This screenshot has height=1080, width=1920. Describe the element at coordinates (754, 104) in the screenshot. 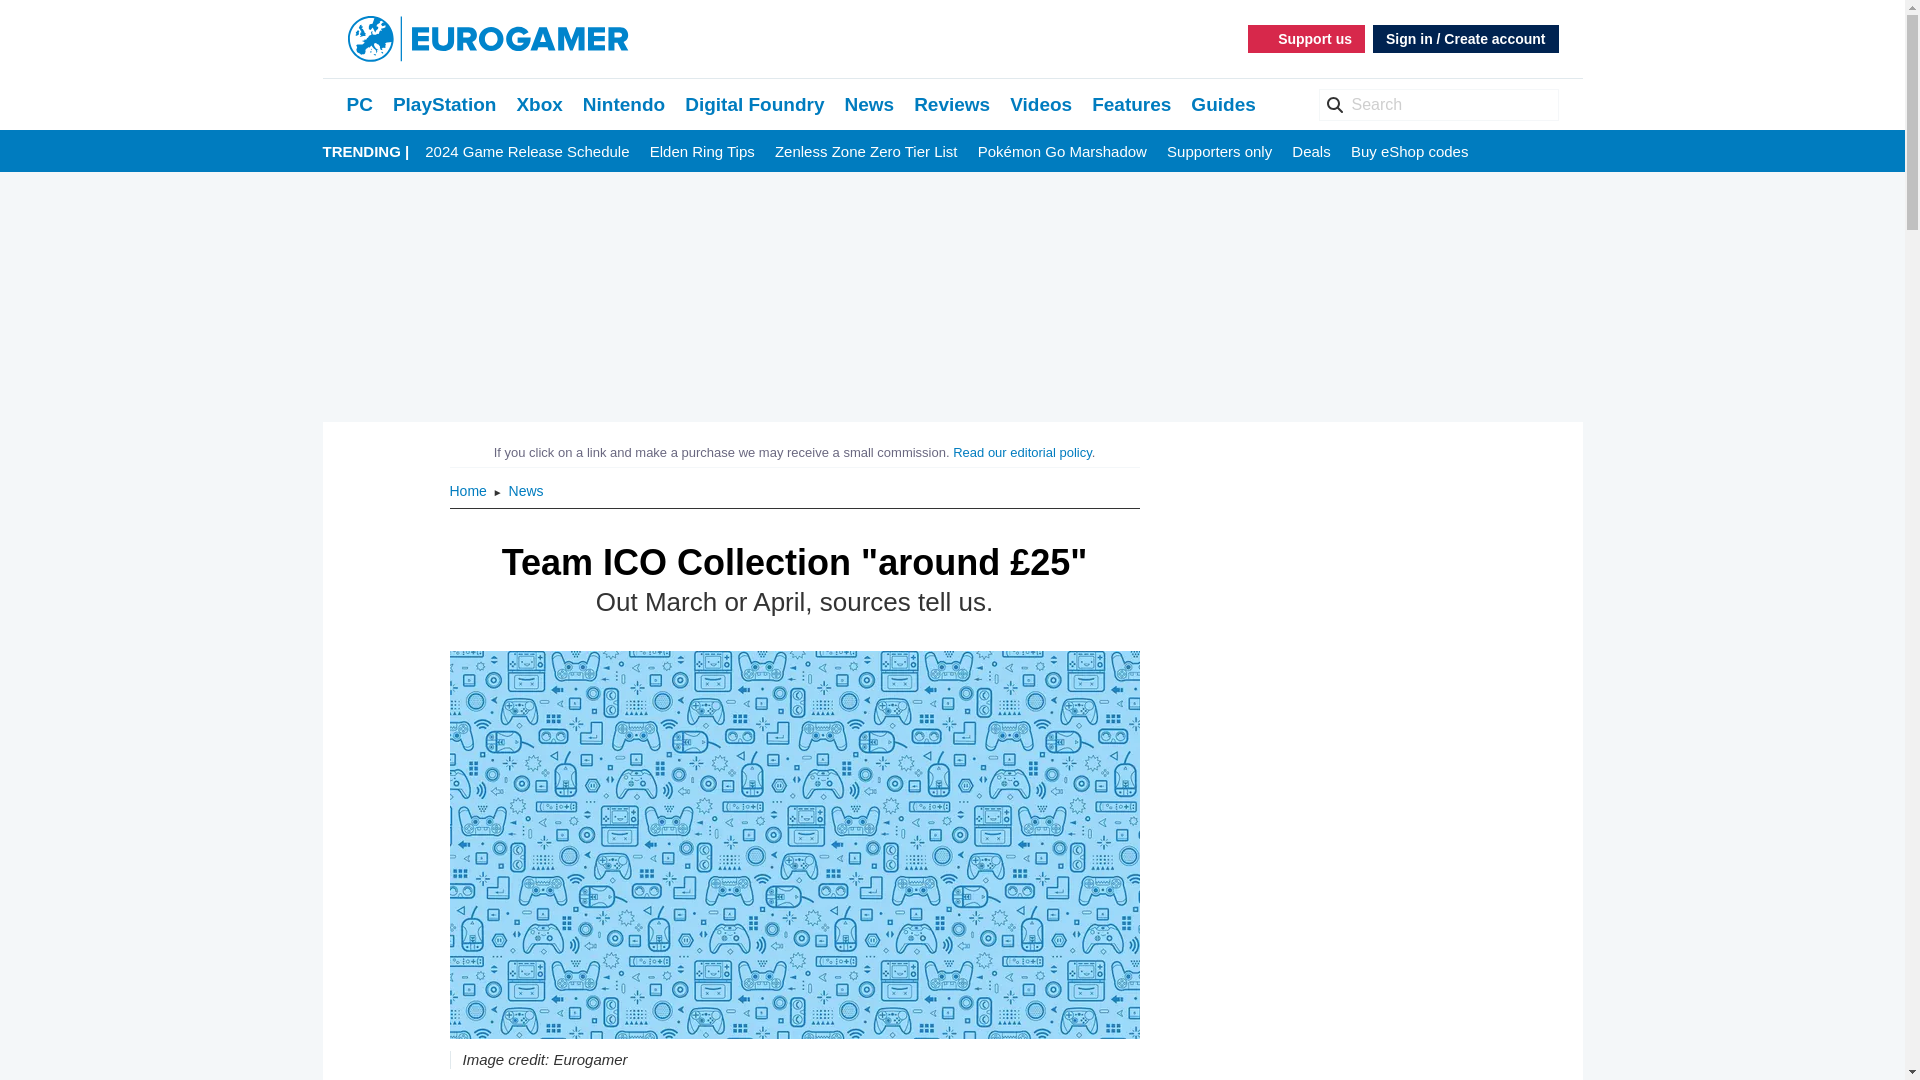

I see `Digital Foundry` at that location.